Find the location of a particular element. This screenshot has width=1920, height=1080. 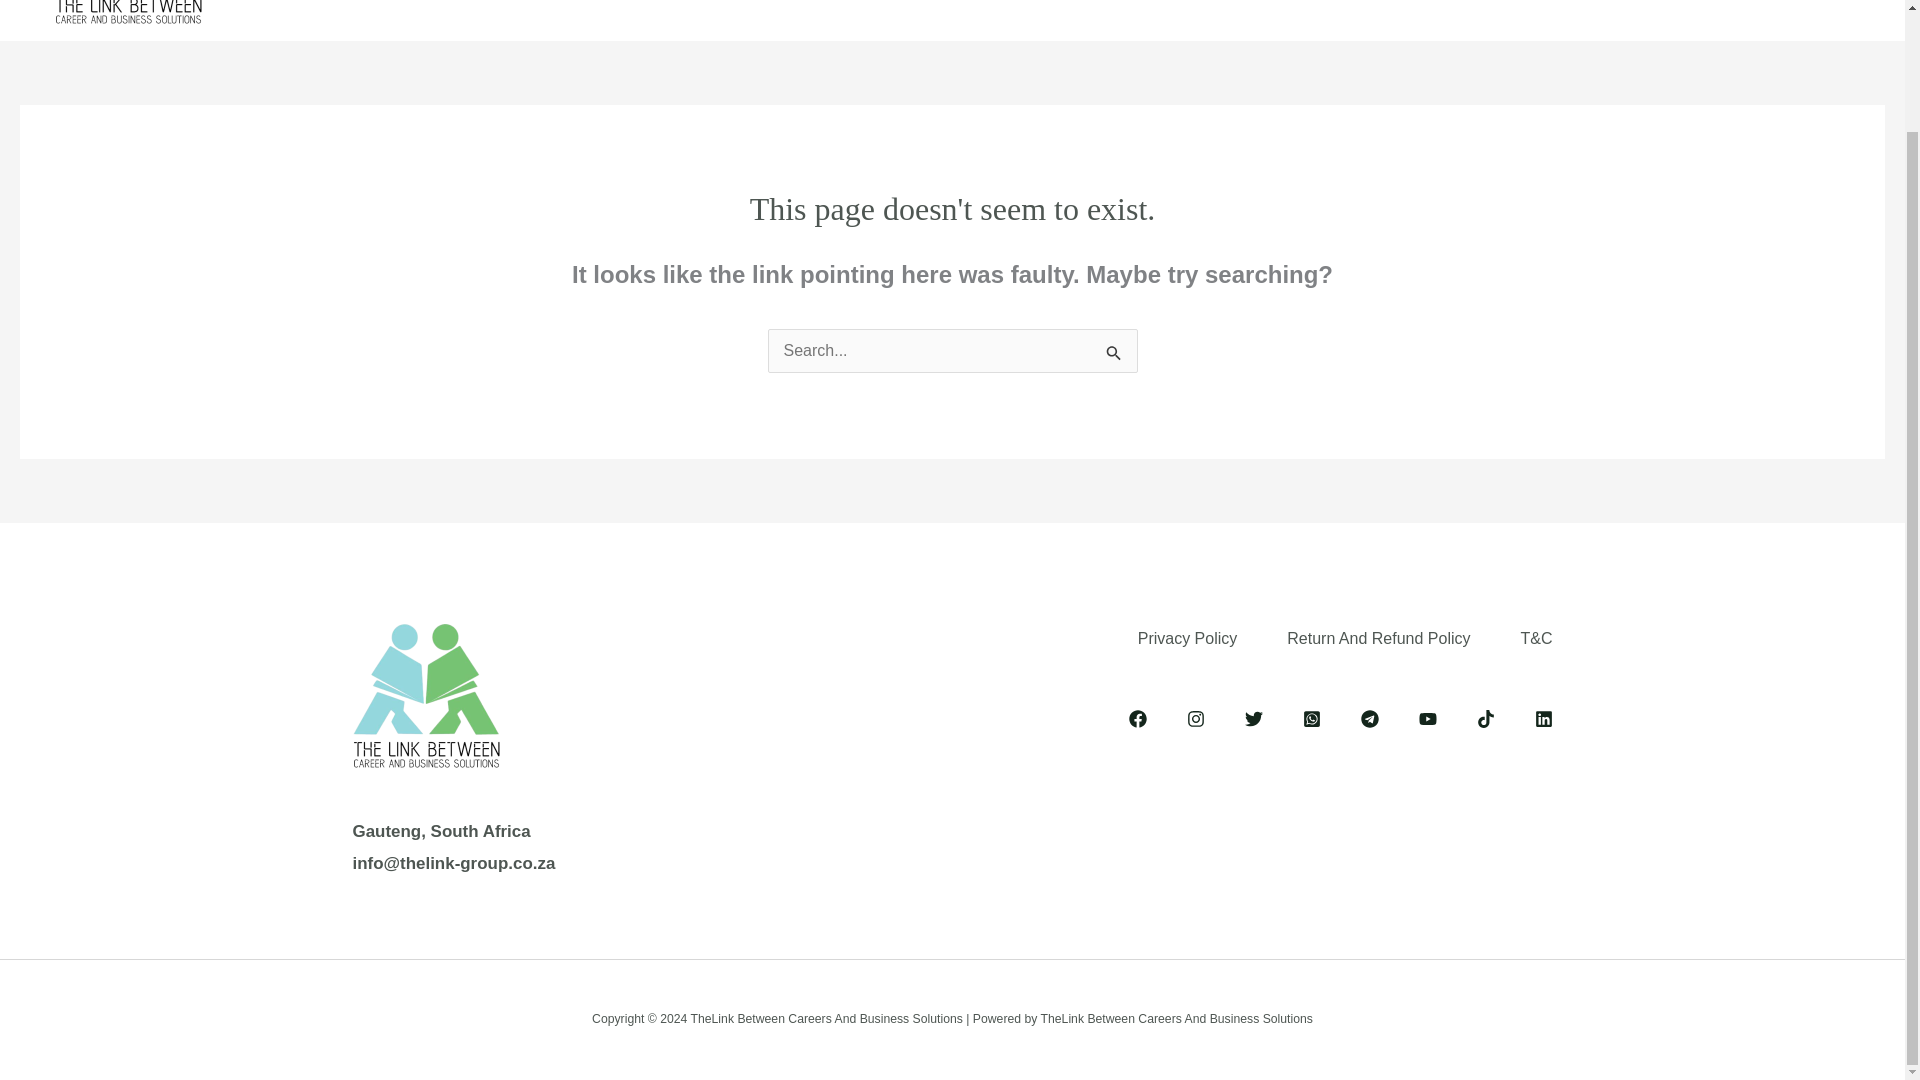

ABOUT is located at coordinates (674, 6).